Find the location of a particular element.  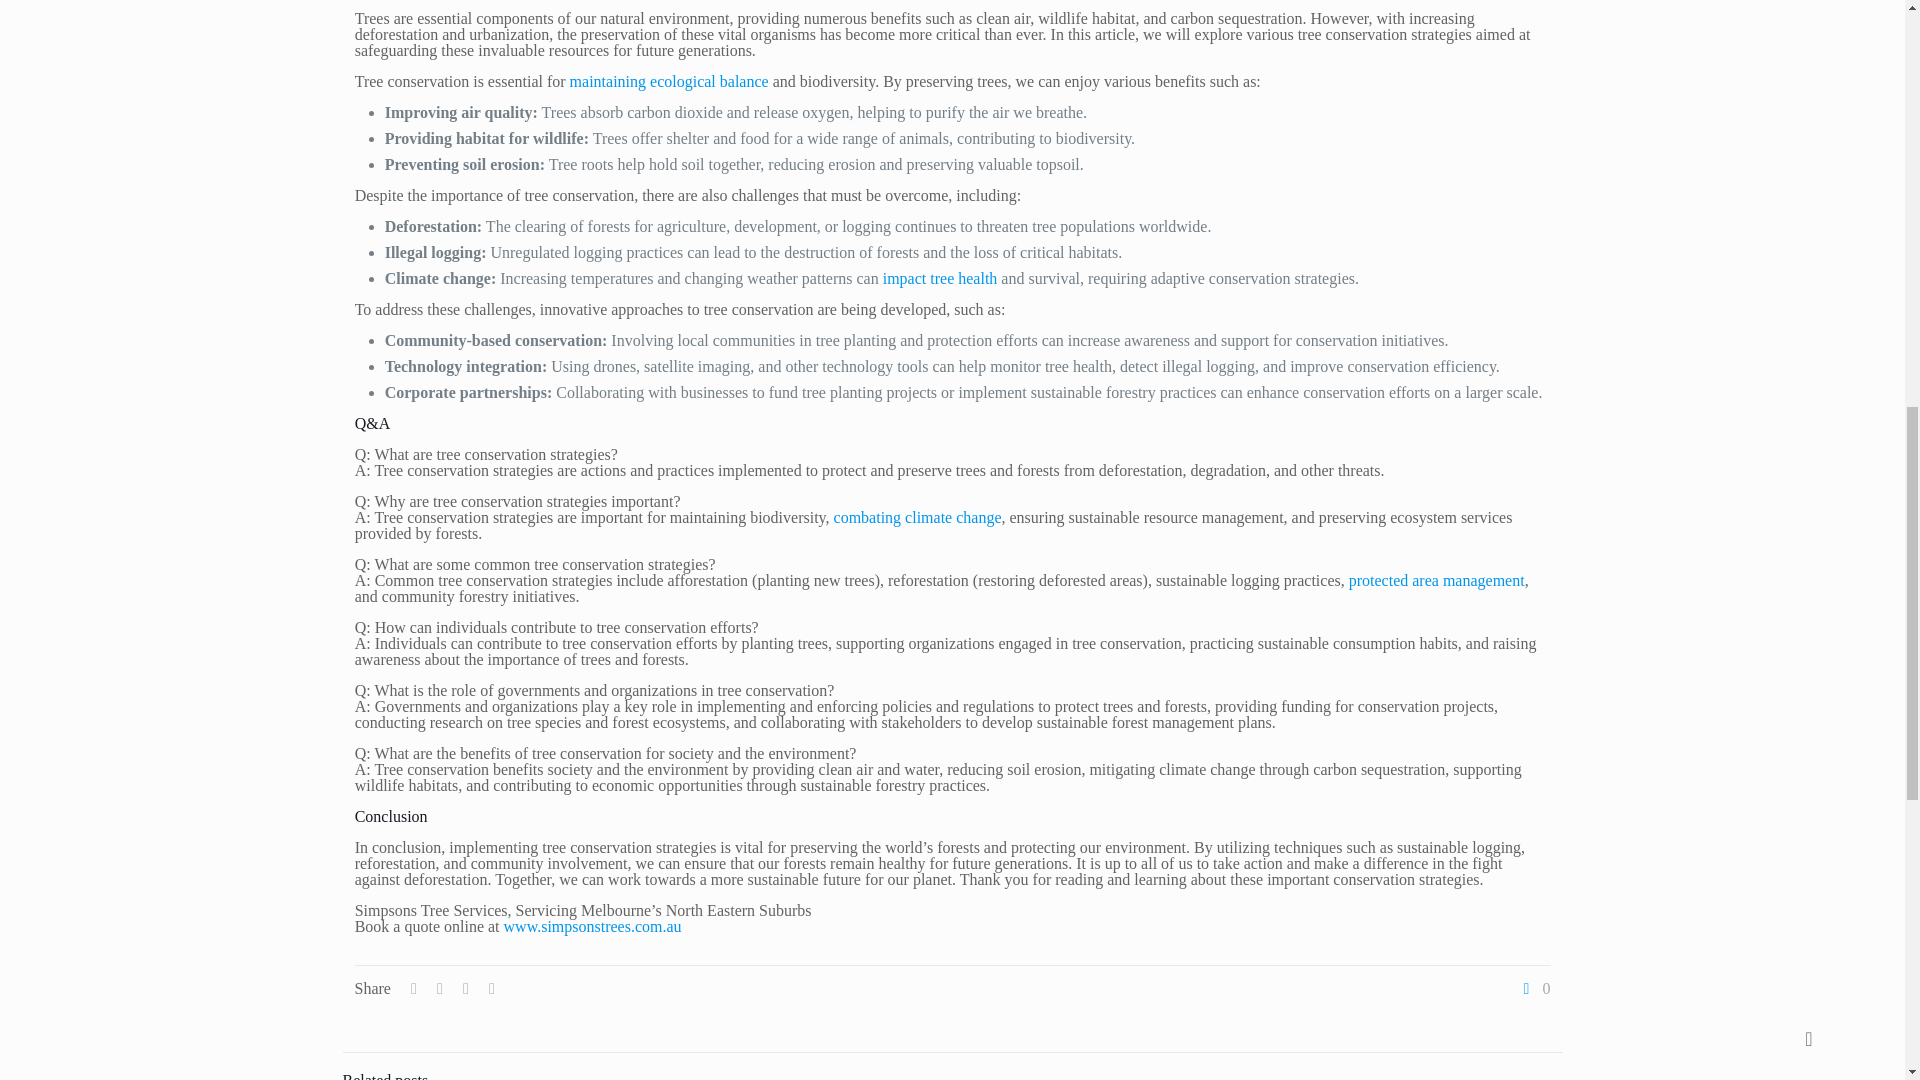

Tree Council Permits and Environmental Protection is located at coordinates (1436, 580).